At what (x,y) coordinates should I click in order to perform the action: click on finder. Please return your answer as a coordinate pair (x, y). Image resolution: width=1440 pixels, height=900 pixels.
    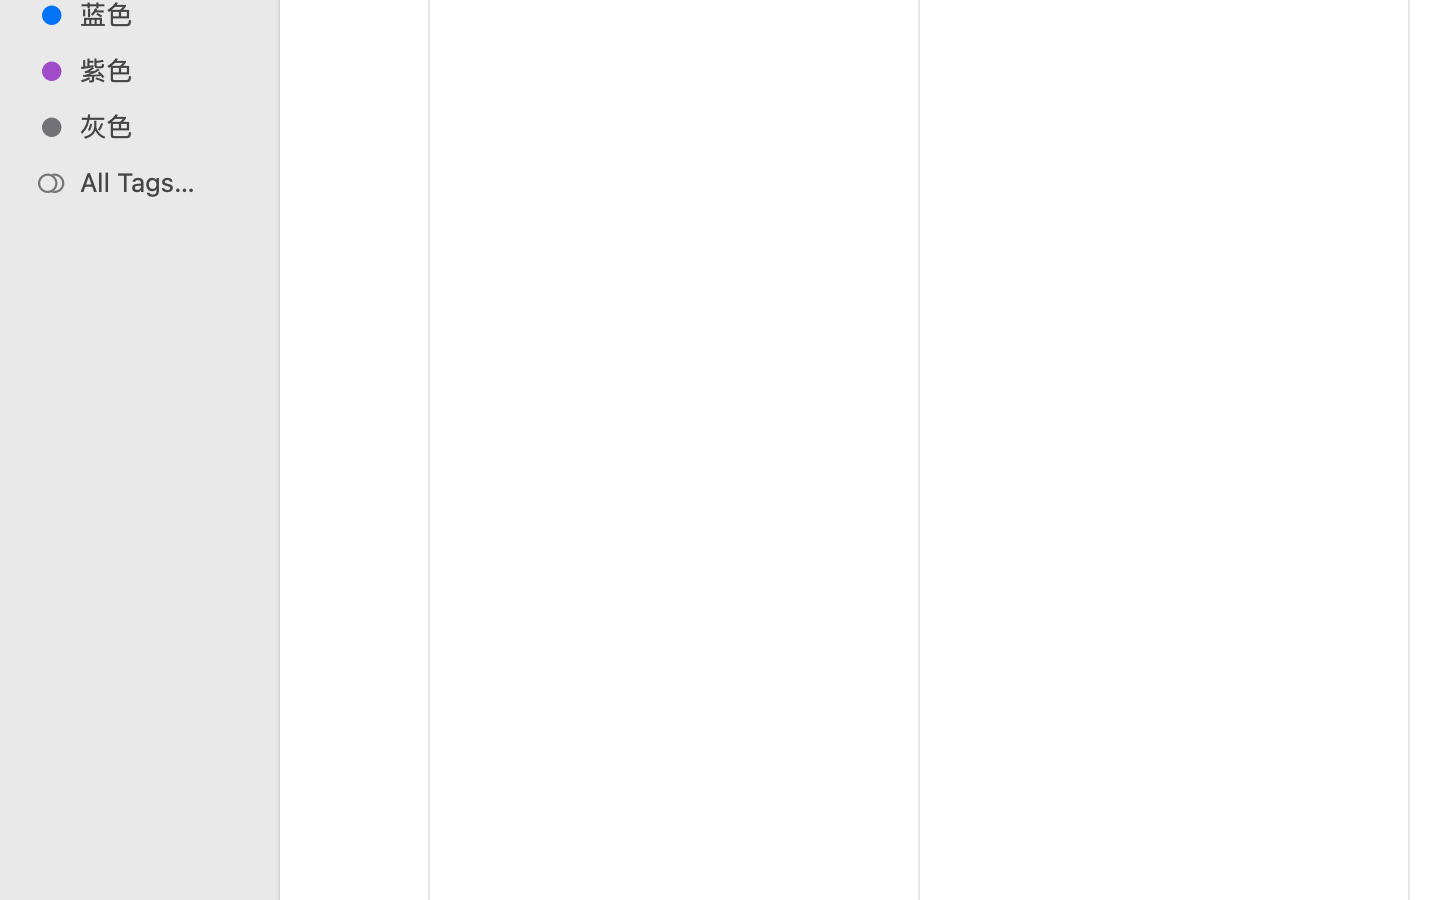
    Looking at the image, I should click on (908, 816).